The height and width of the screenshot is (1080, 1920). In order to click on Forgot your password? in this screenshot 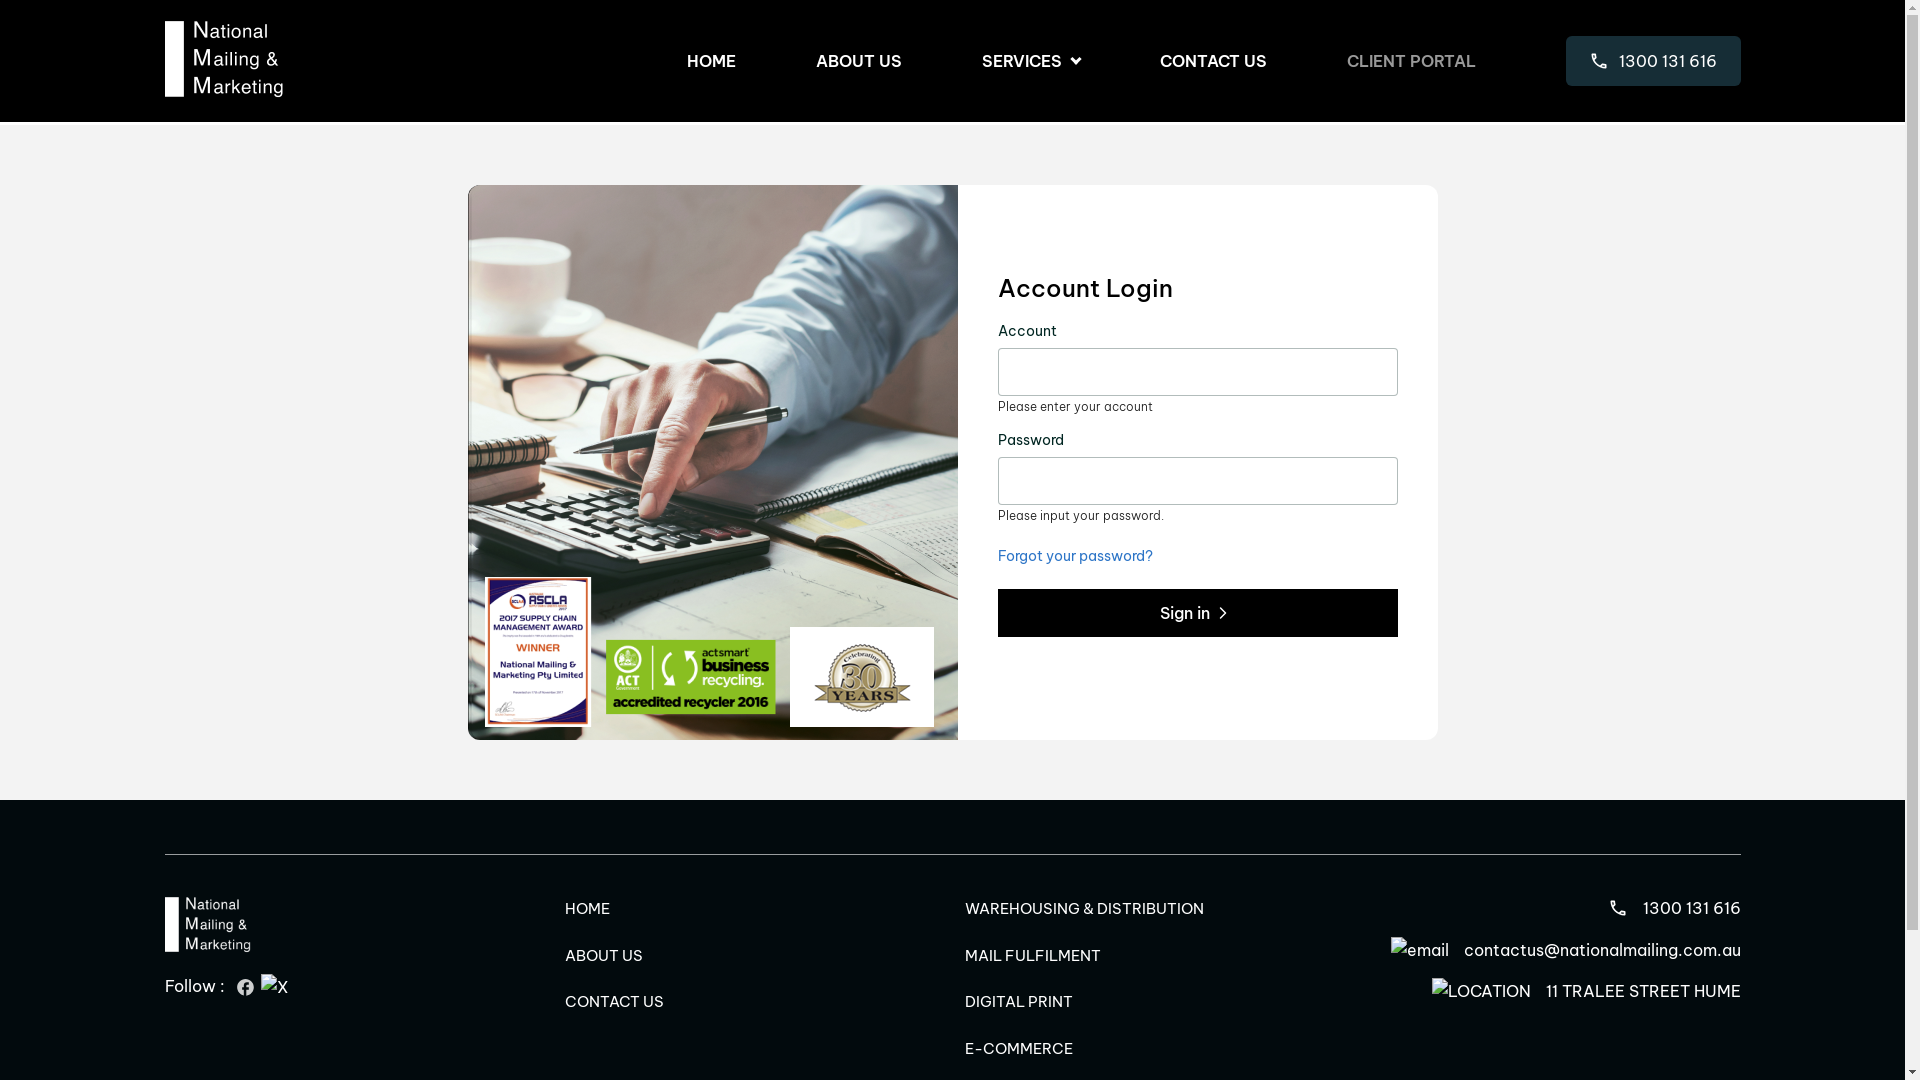, I will do `click(1076, 556)`.